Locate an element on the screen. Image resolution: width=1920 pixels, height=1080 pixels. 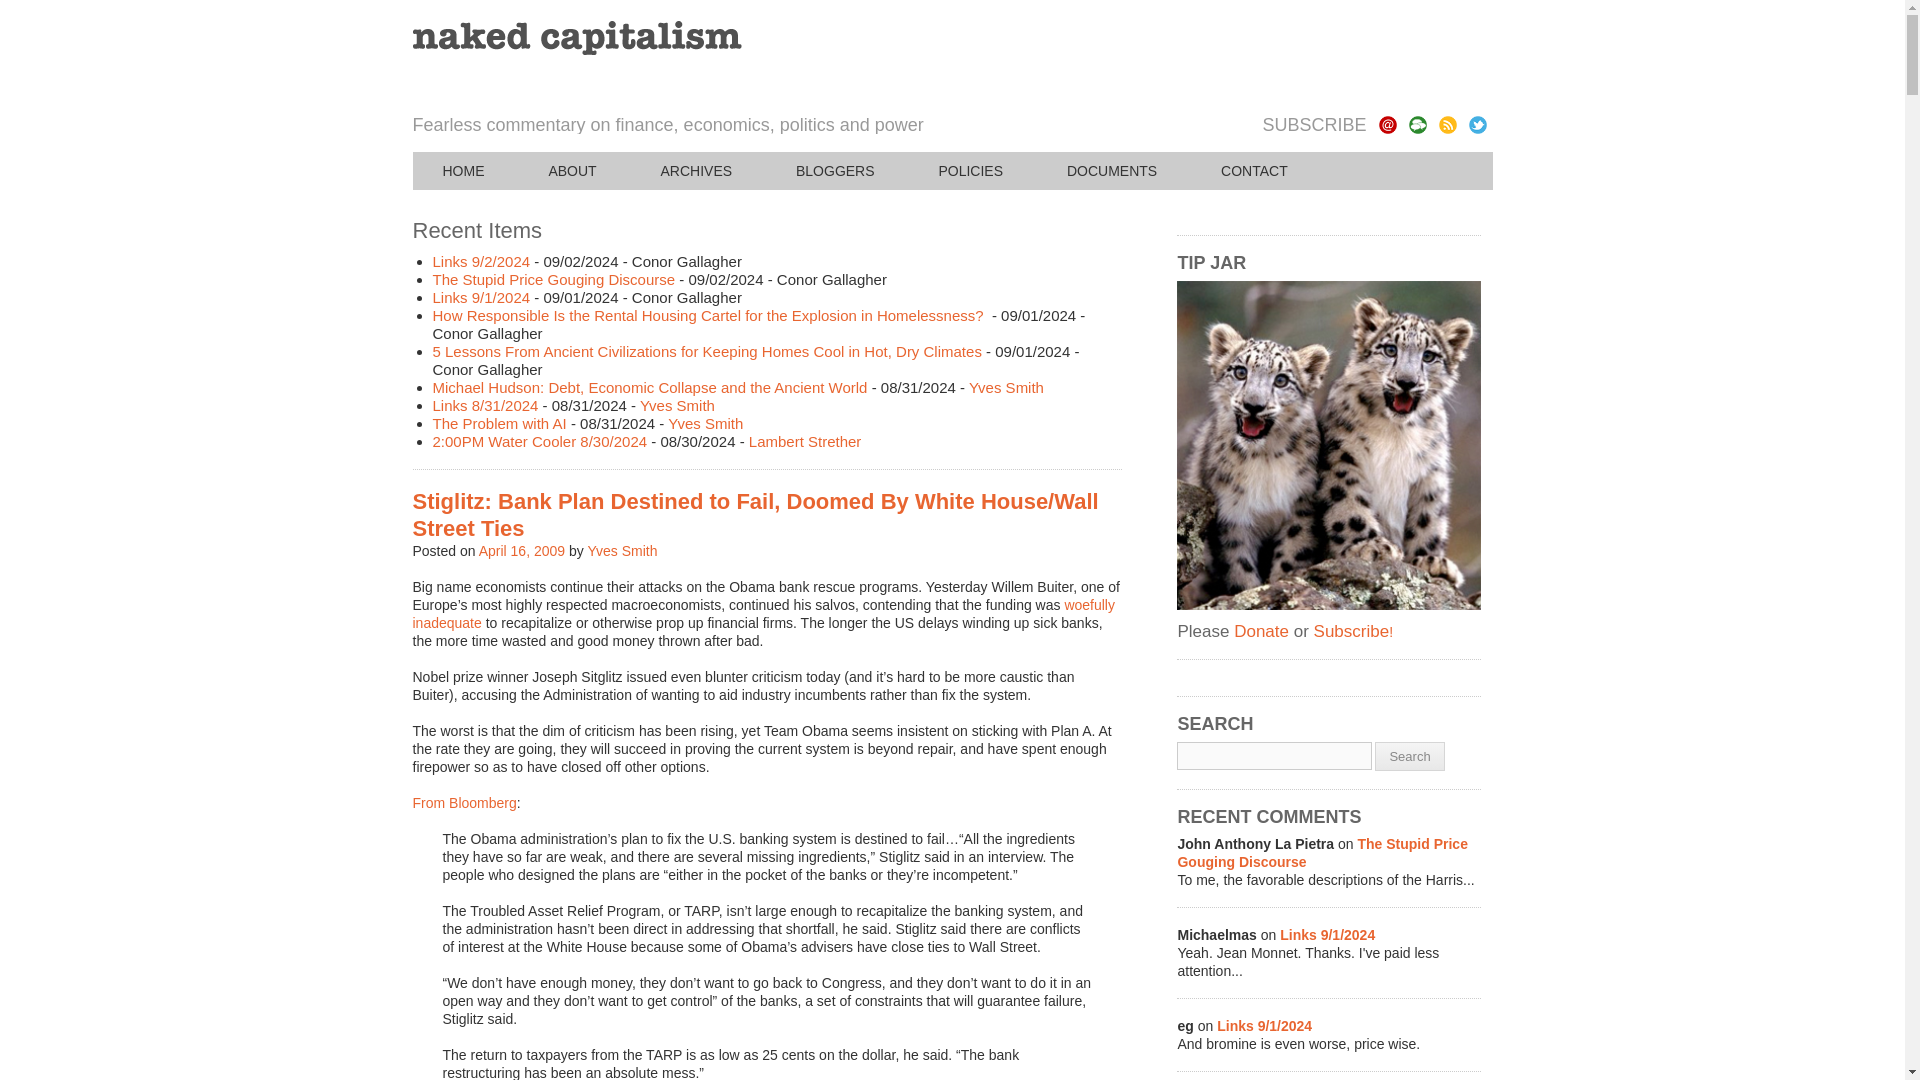
Yves Smith is located at coordinates (676, 405).